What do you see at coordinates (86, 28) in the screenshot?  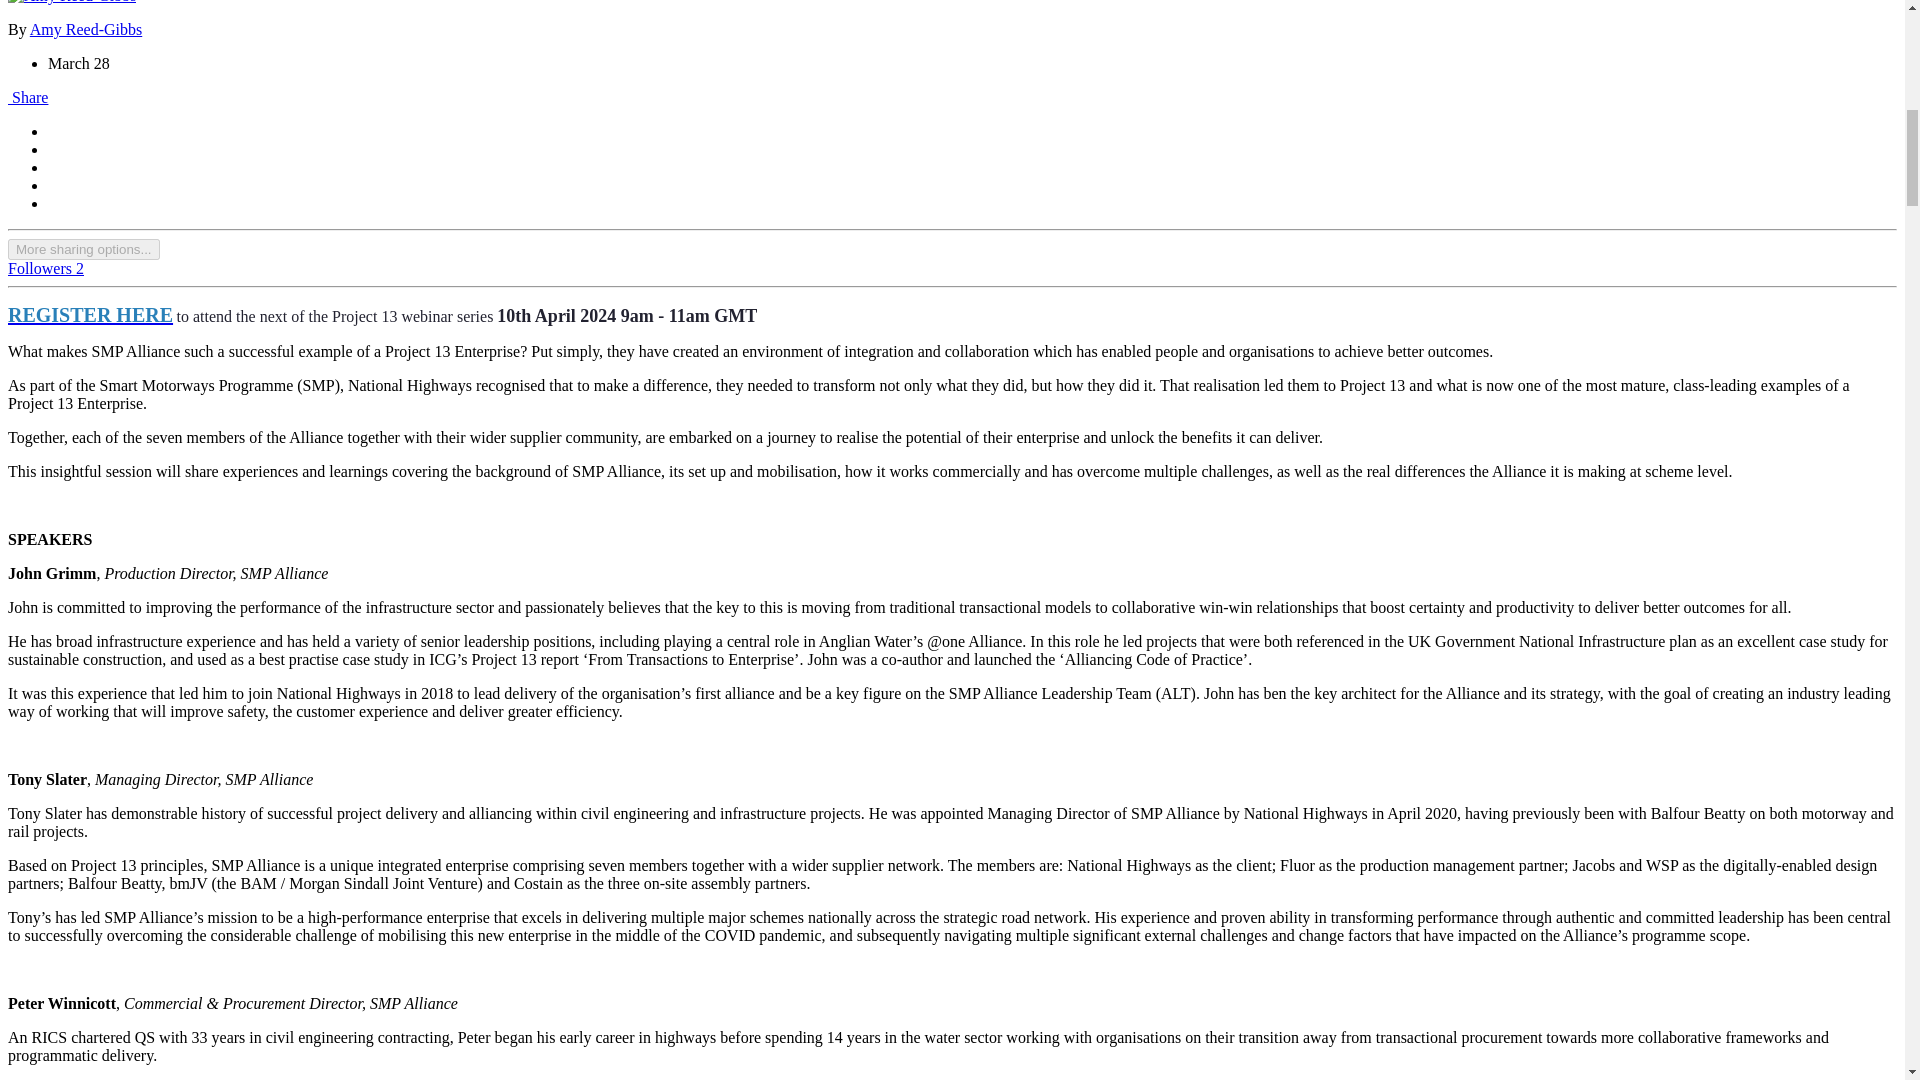 I see `Go to Amy Reed-Gibbs's profile` at bounding box center [86, 28].